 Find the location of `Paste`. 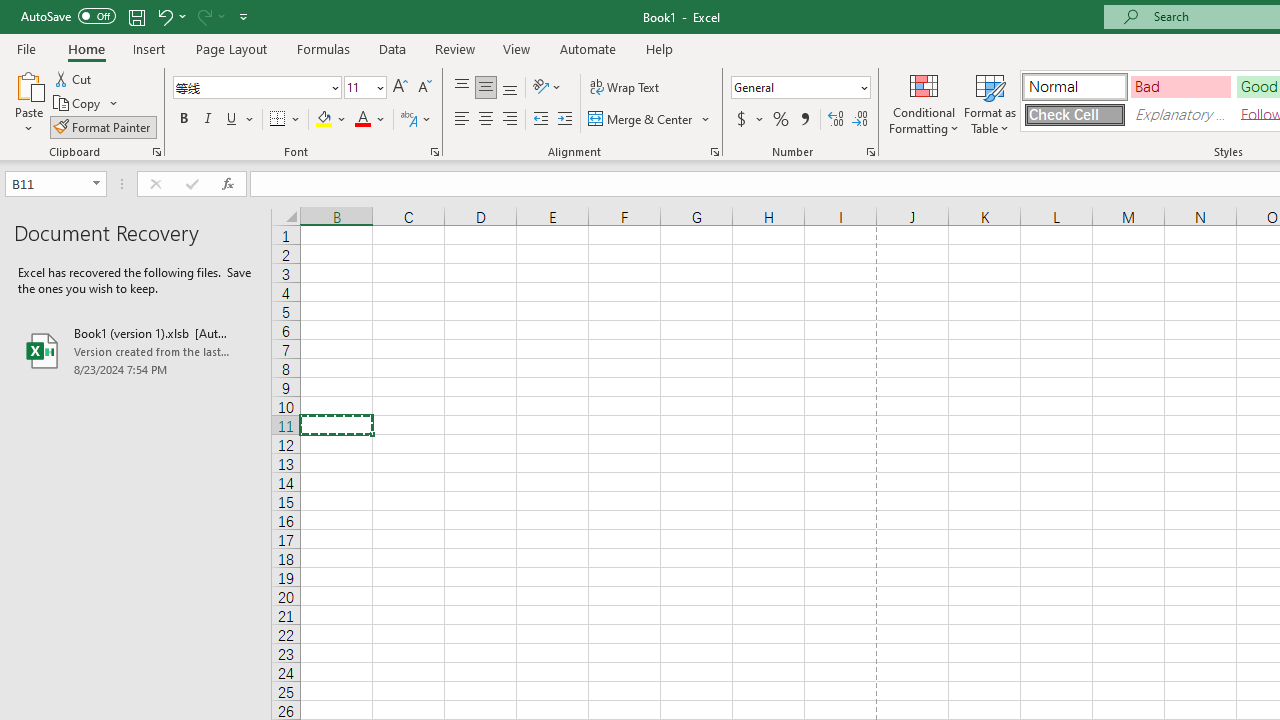

Paste is located at coordinates (28, 84).